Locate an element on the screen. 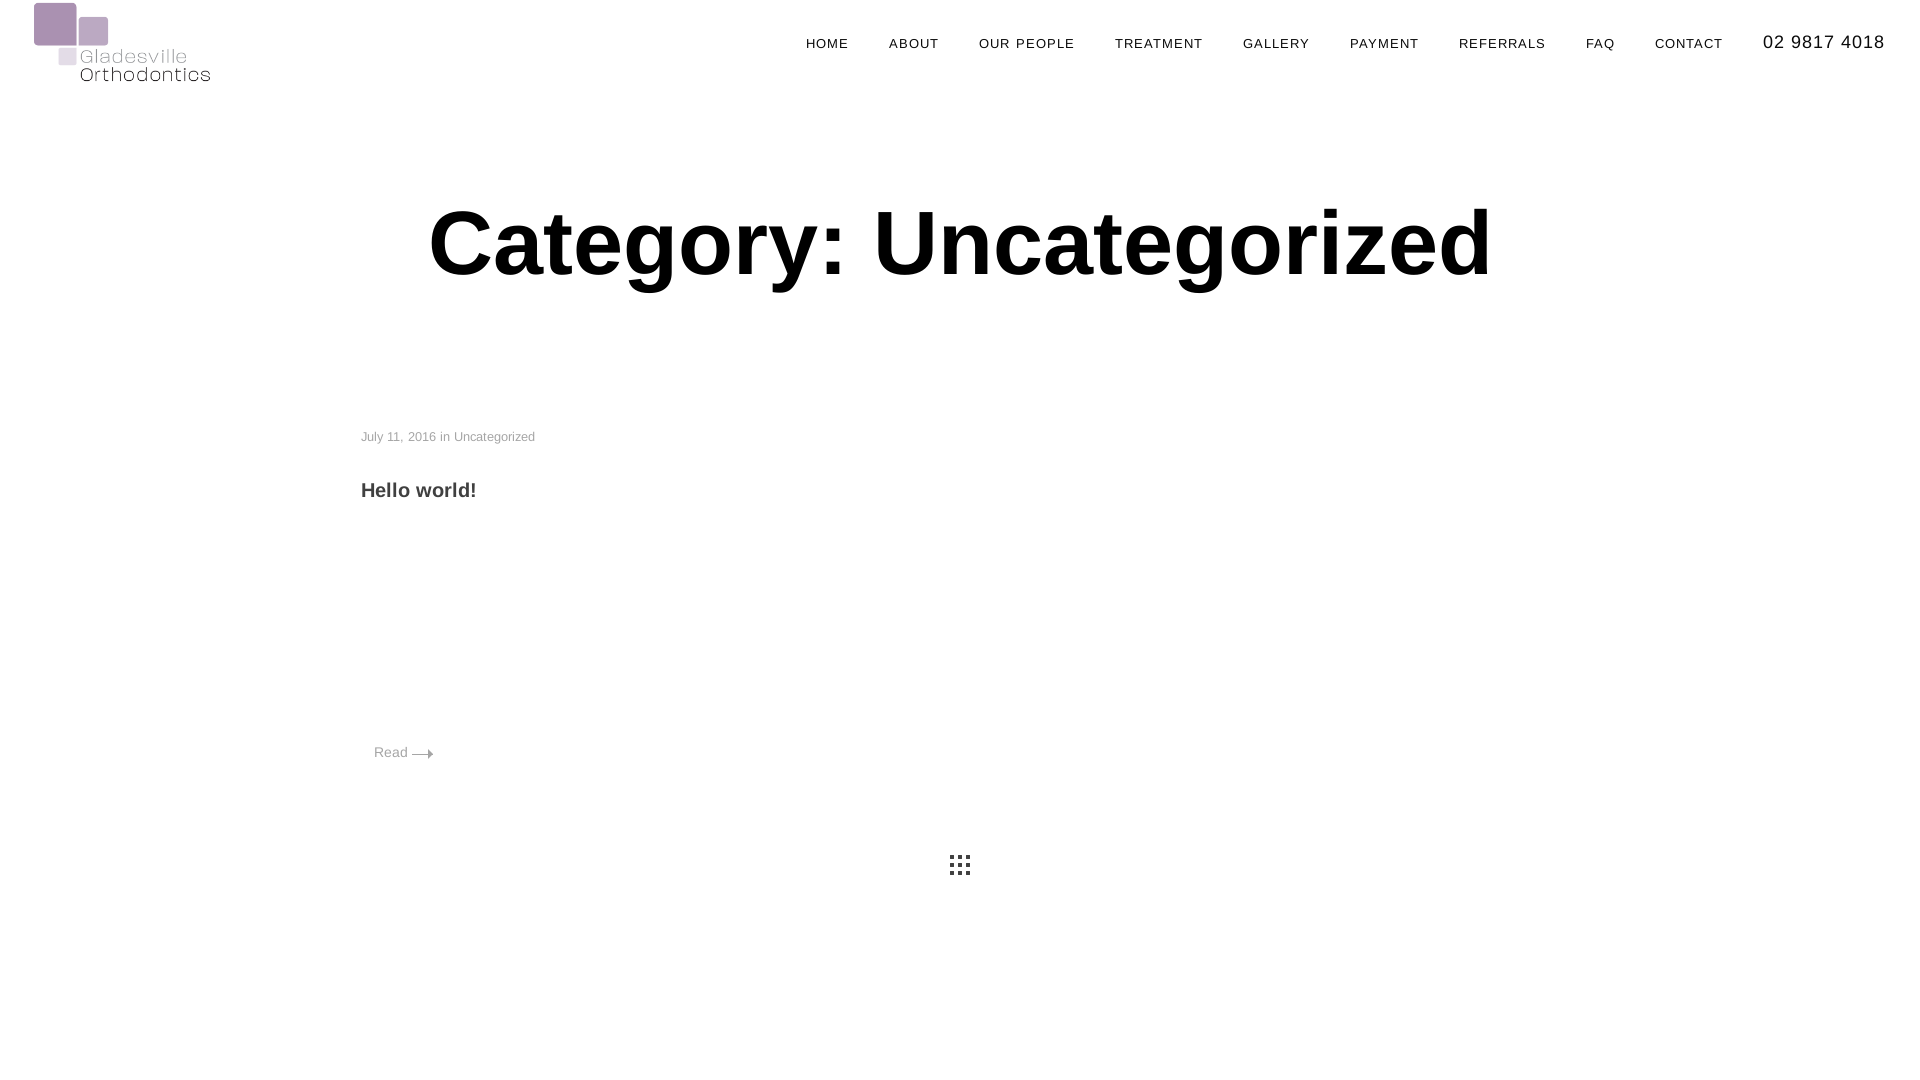  Read is located at coordinates (404, 752).